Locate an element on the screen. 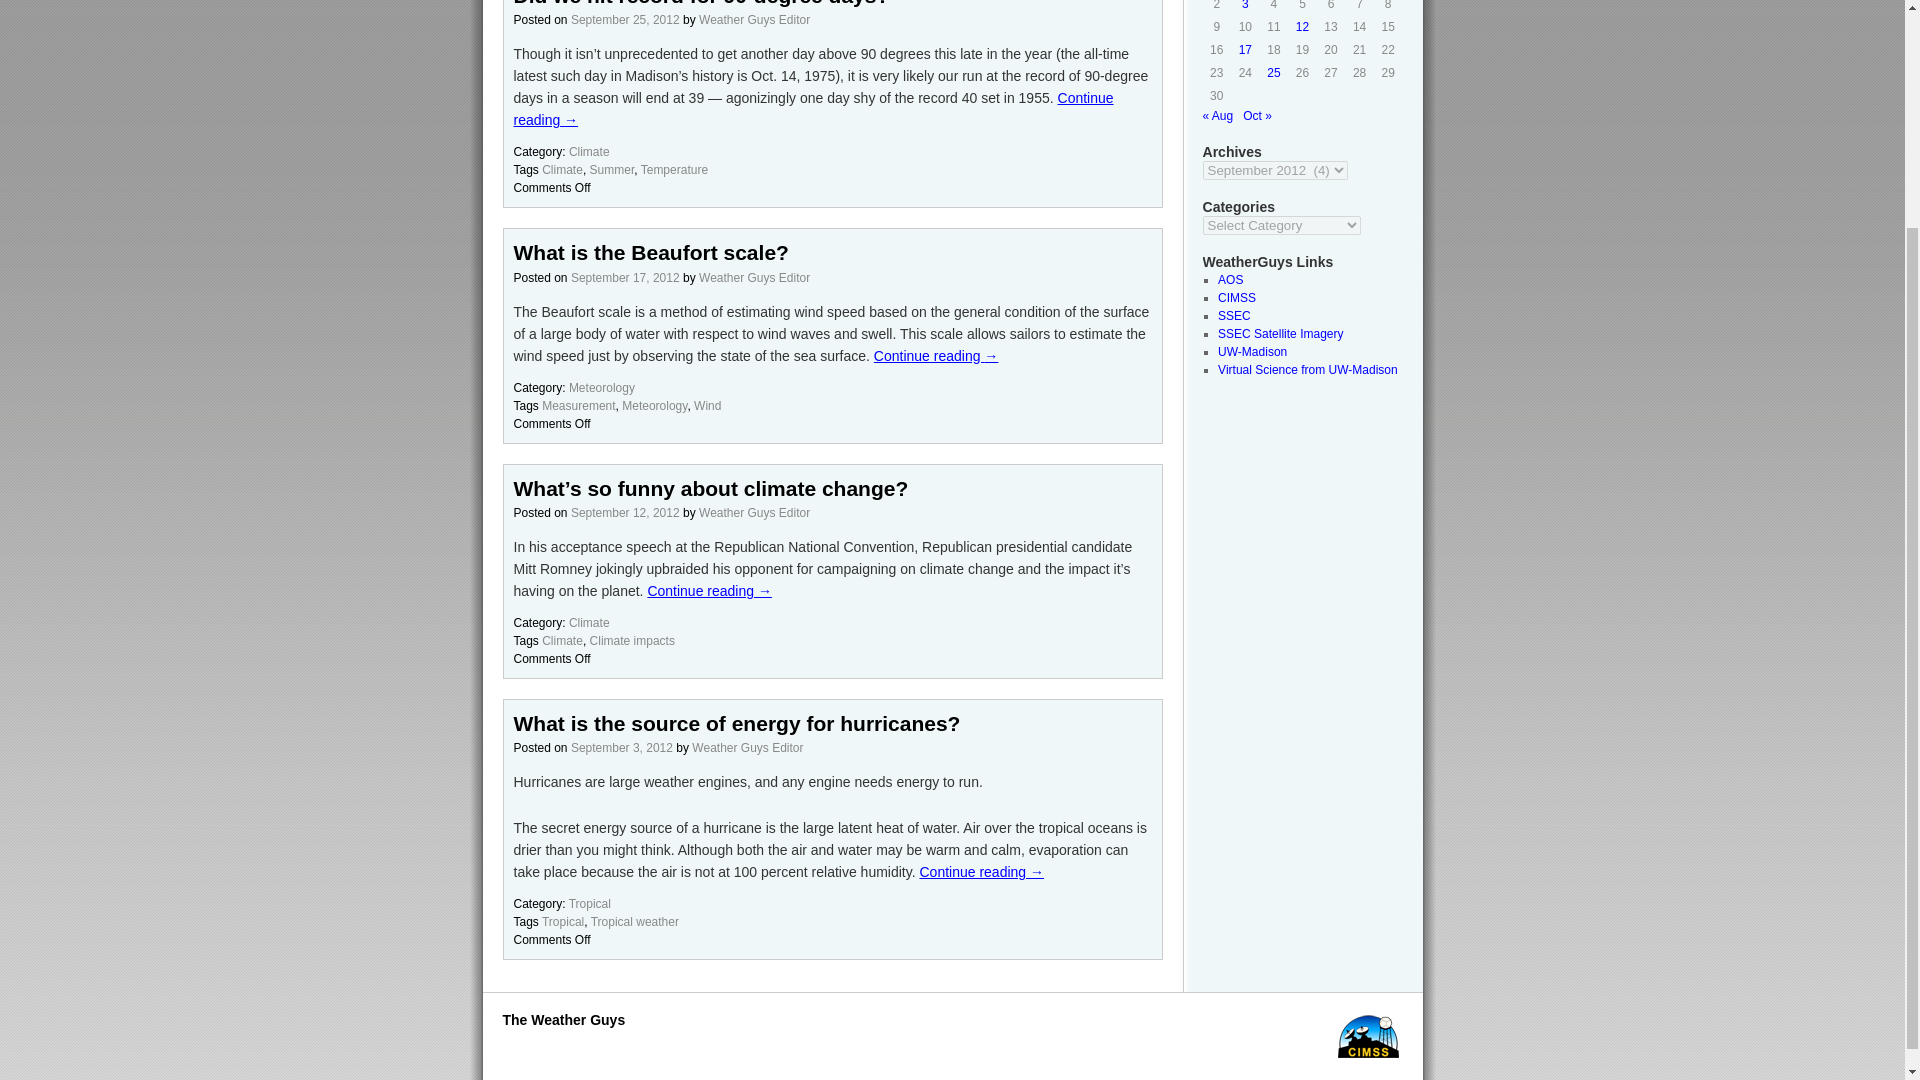 The height and width of the screenshot is (1080, 1920). Climate impacts is located at coordinates (632, 640).